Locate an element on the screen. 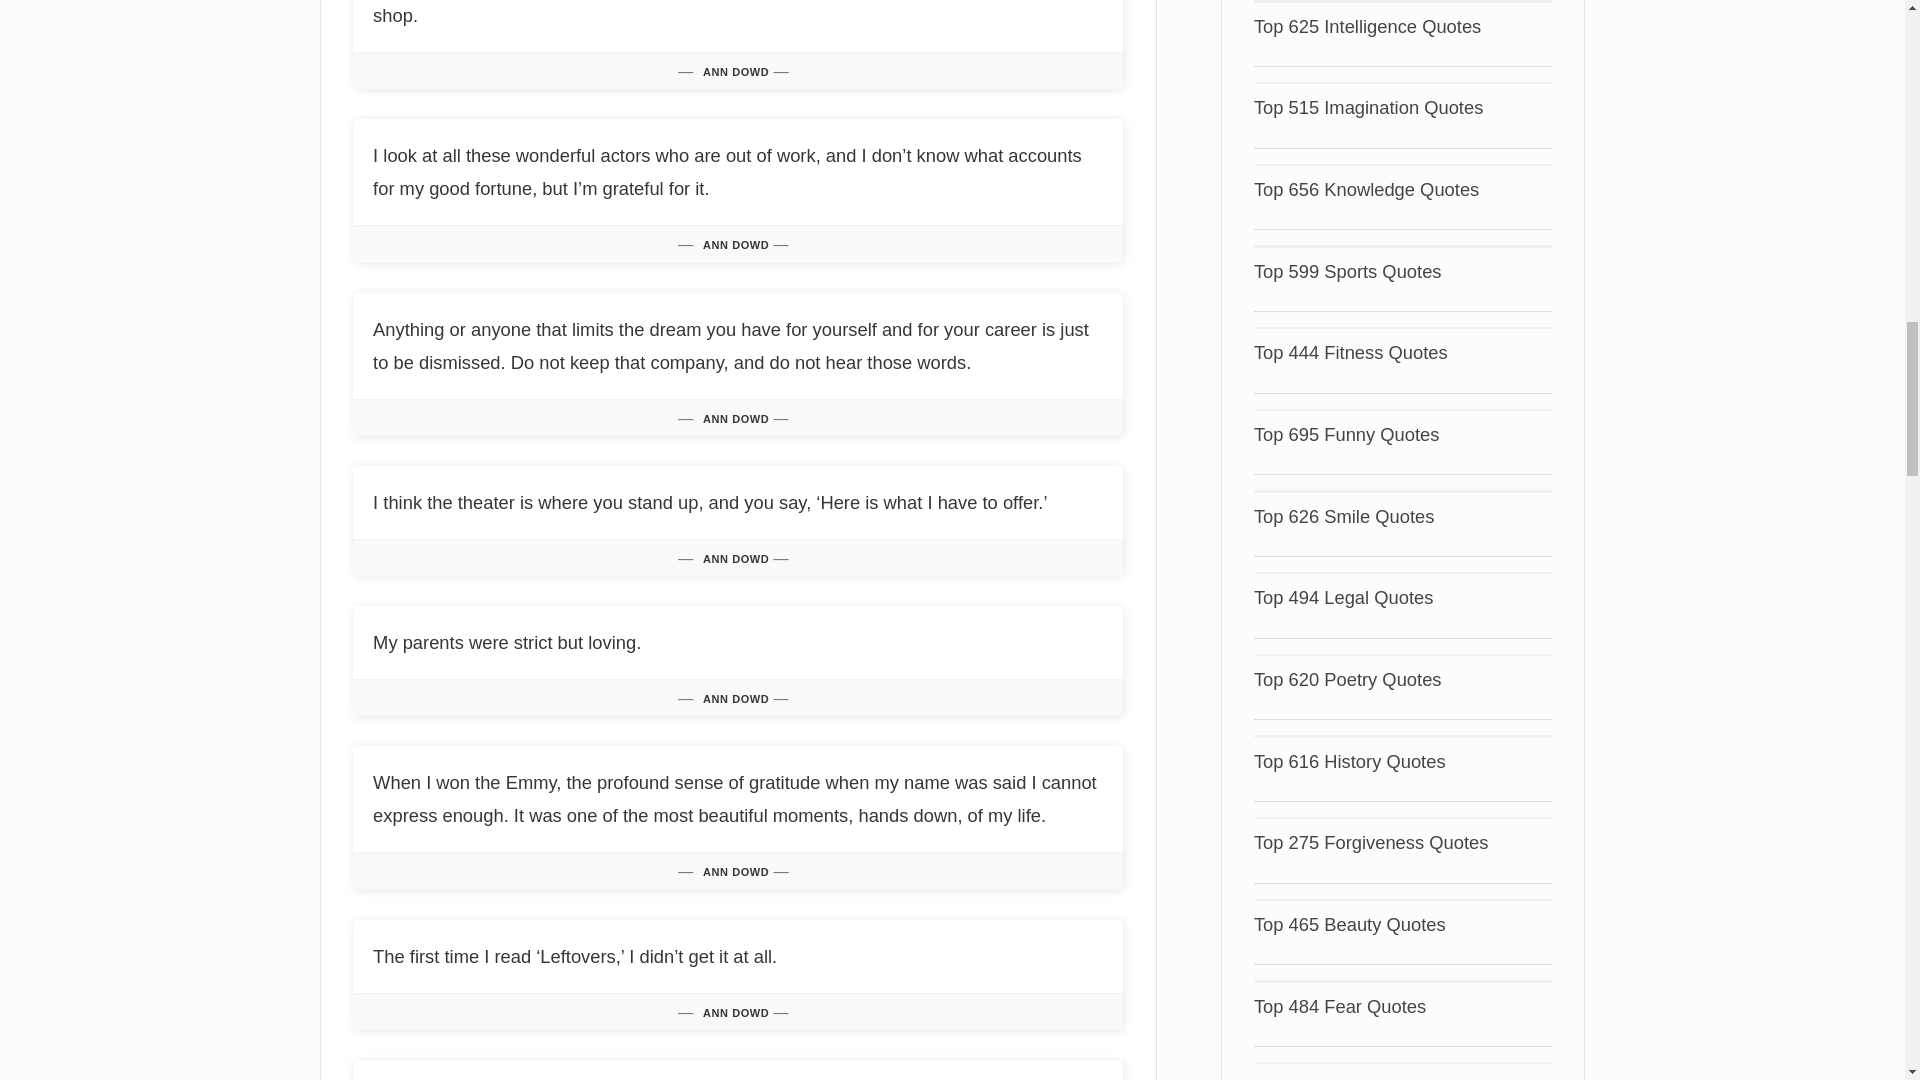 This screenshot has width=1920, height=1080. Top 275 Forgiveness Quotes is located at coordinates (1371, 842).